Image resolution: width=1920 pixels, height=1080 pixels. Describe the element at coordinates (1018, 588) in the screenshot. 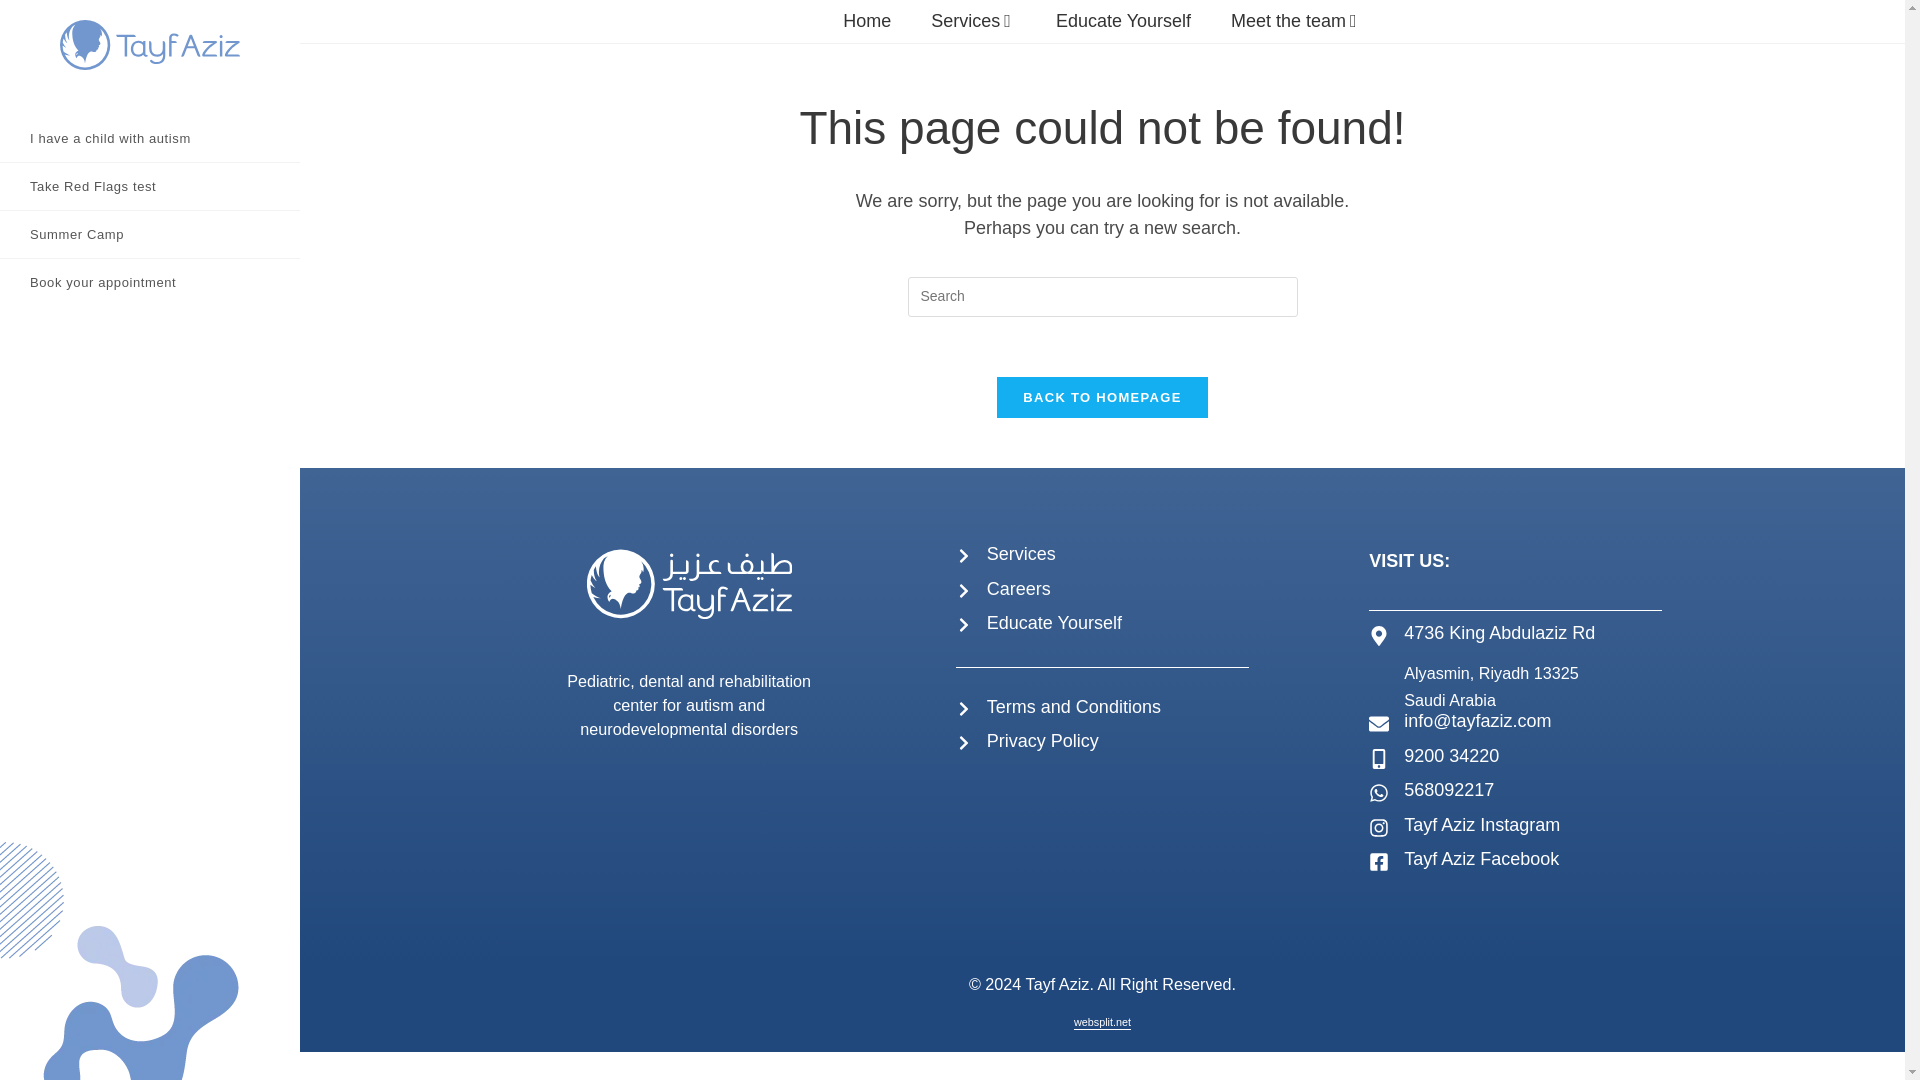

I see `Careers` at that location.